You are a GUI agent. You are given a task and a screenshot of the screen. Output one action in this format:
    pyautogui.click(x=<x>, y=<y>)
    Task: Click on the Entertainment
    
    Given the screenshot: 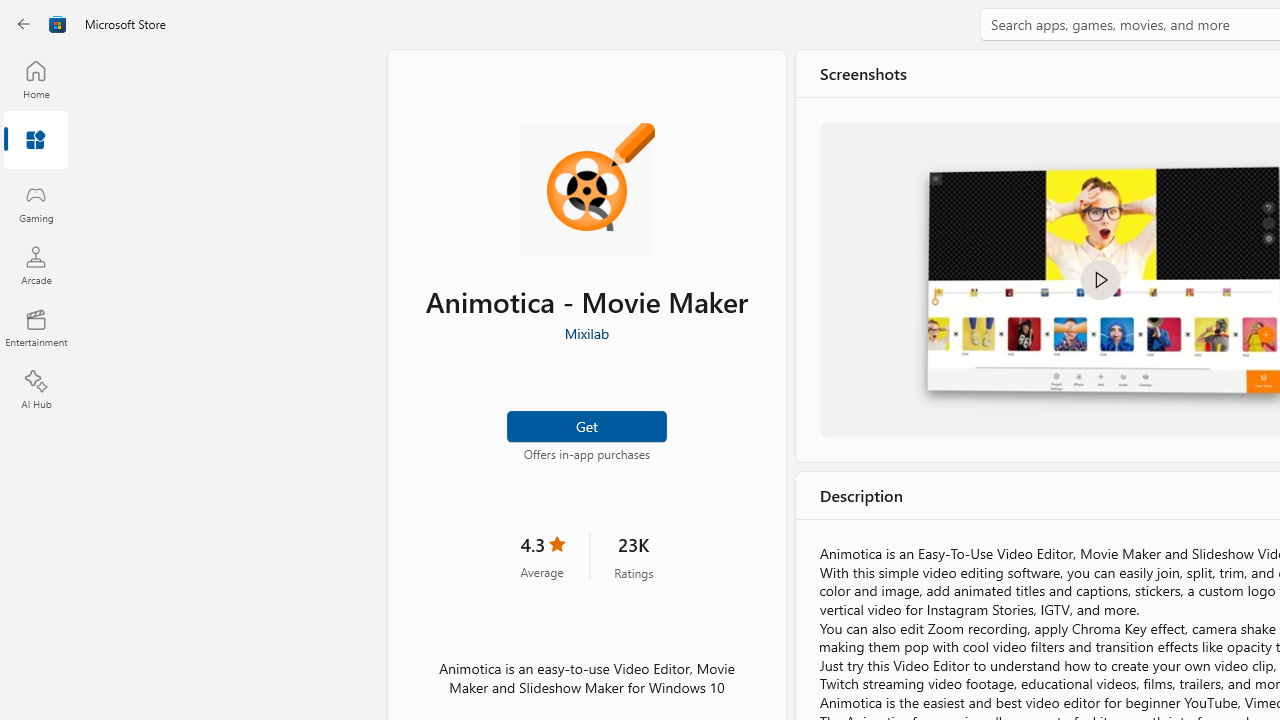 What is the action you would take?
    pyautogui.click(x=36, y=328)
    